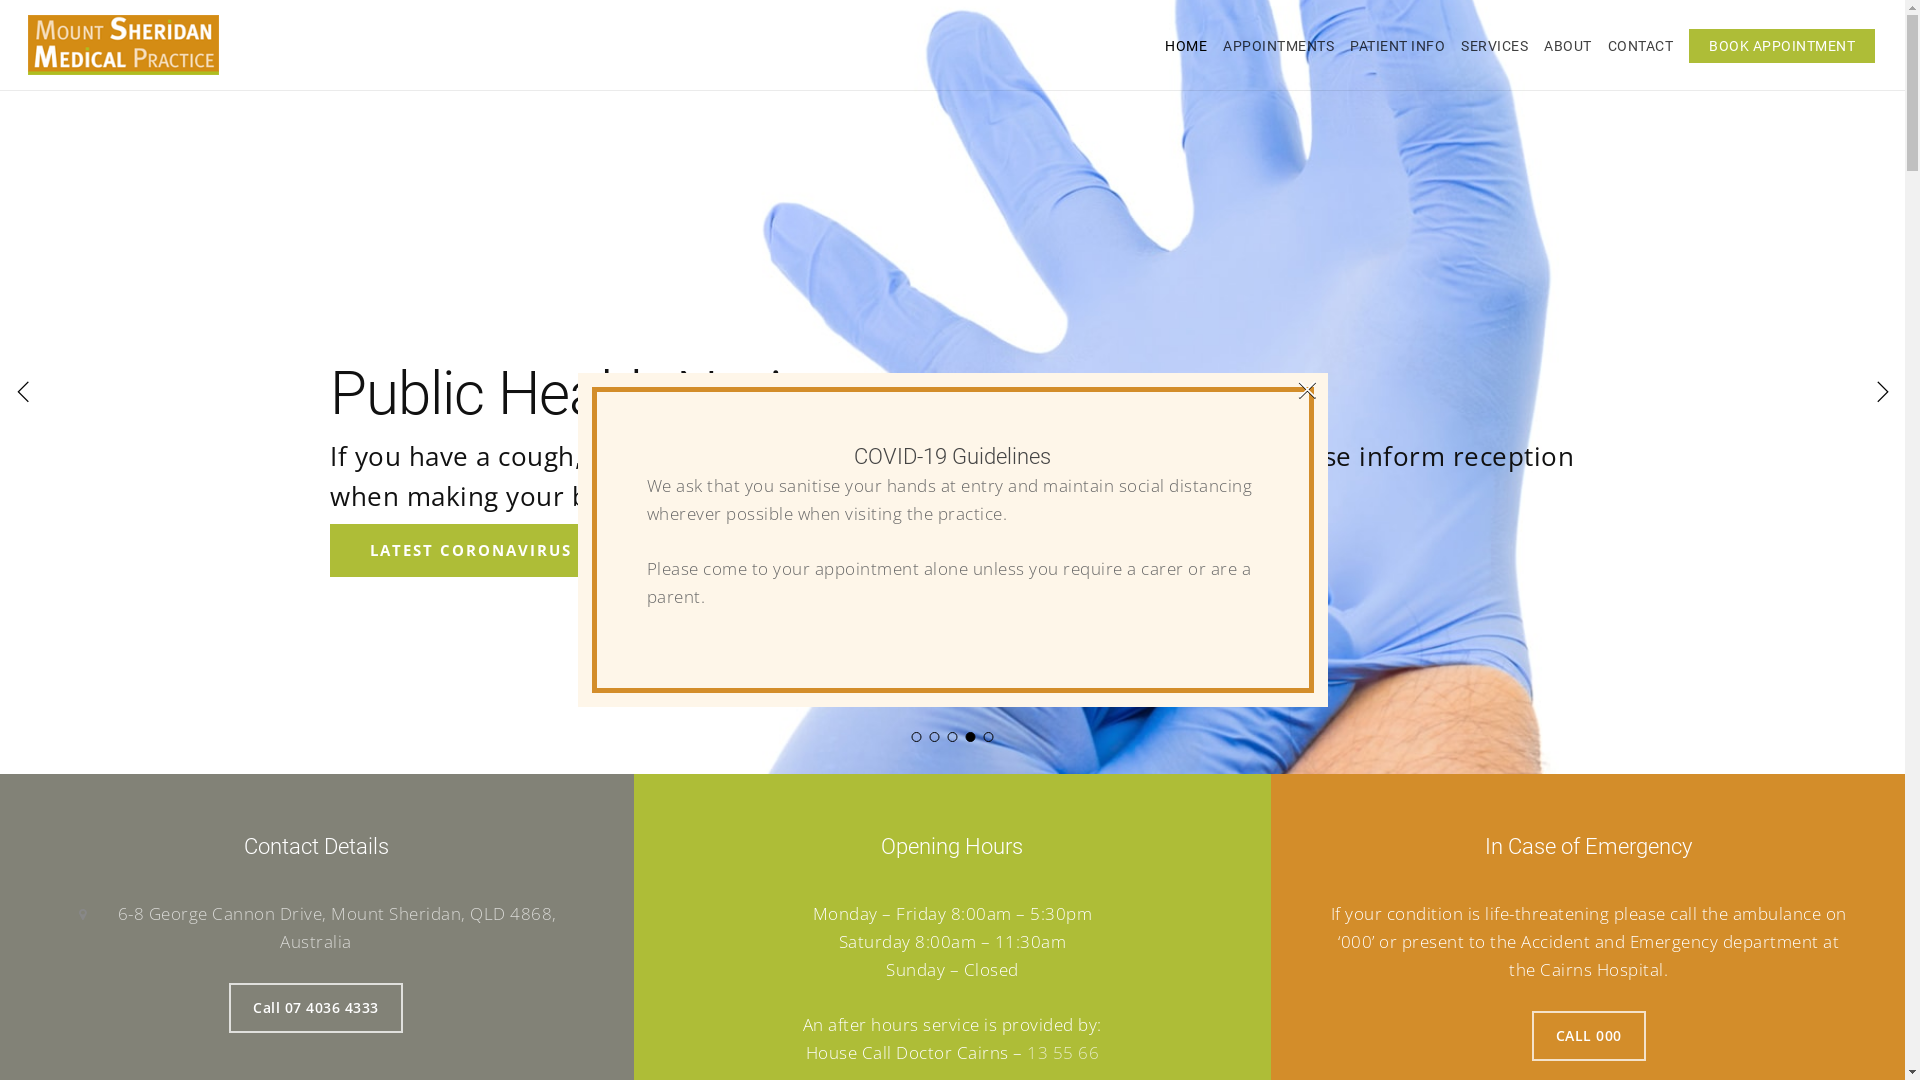  What do you see at coordinates (1568, 46) in the screenshot?
I see `ABOUT` at bounding box center [1568, 46].